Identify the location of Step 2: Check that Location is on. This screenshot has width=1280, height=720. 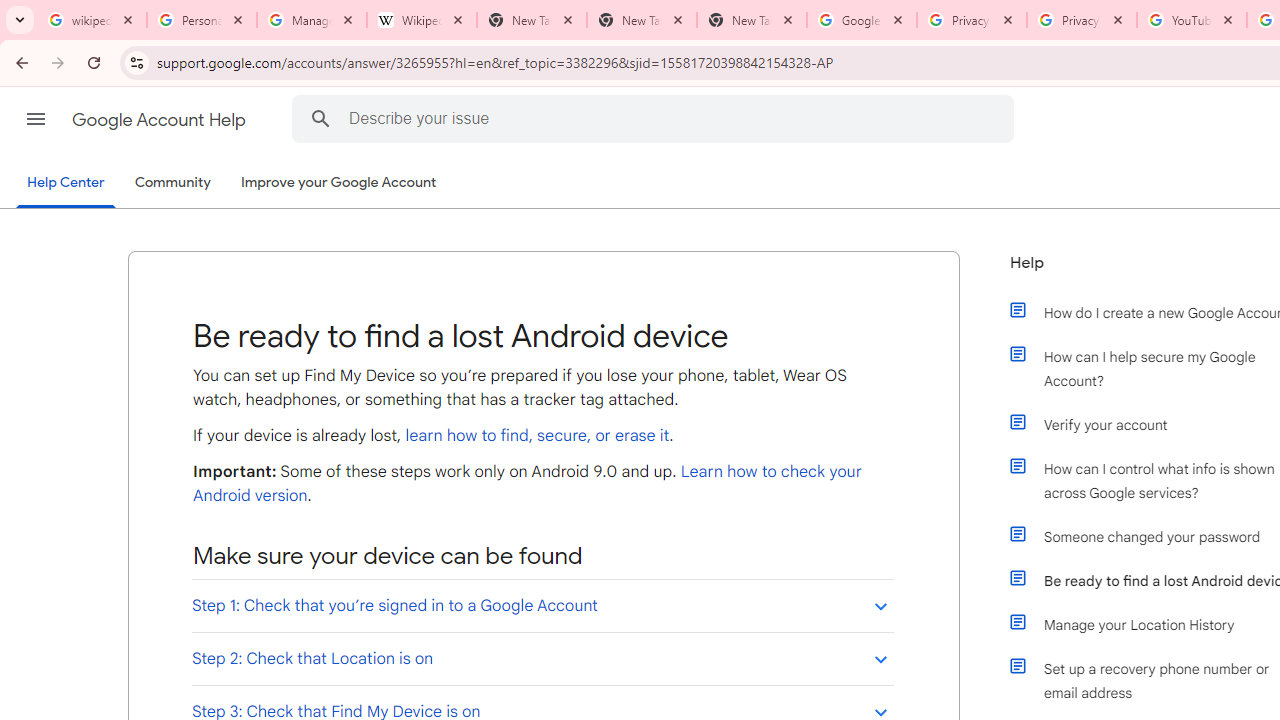
(542, 658).